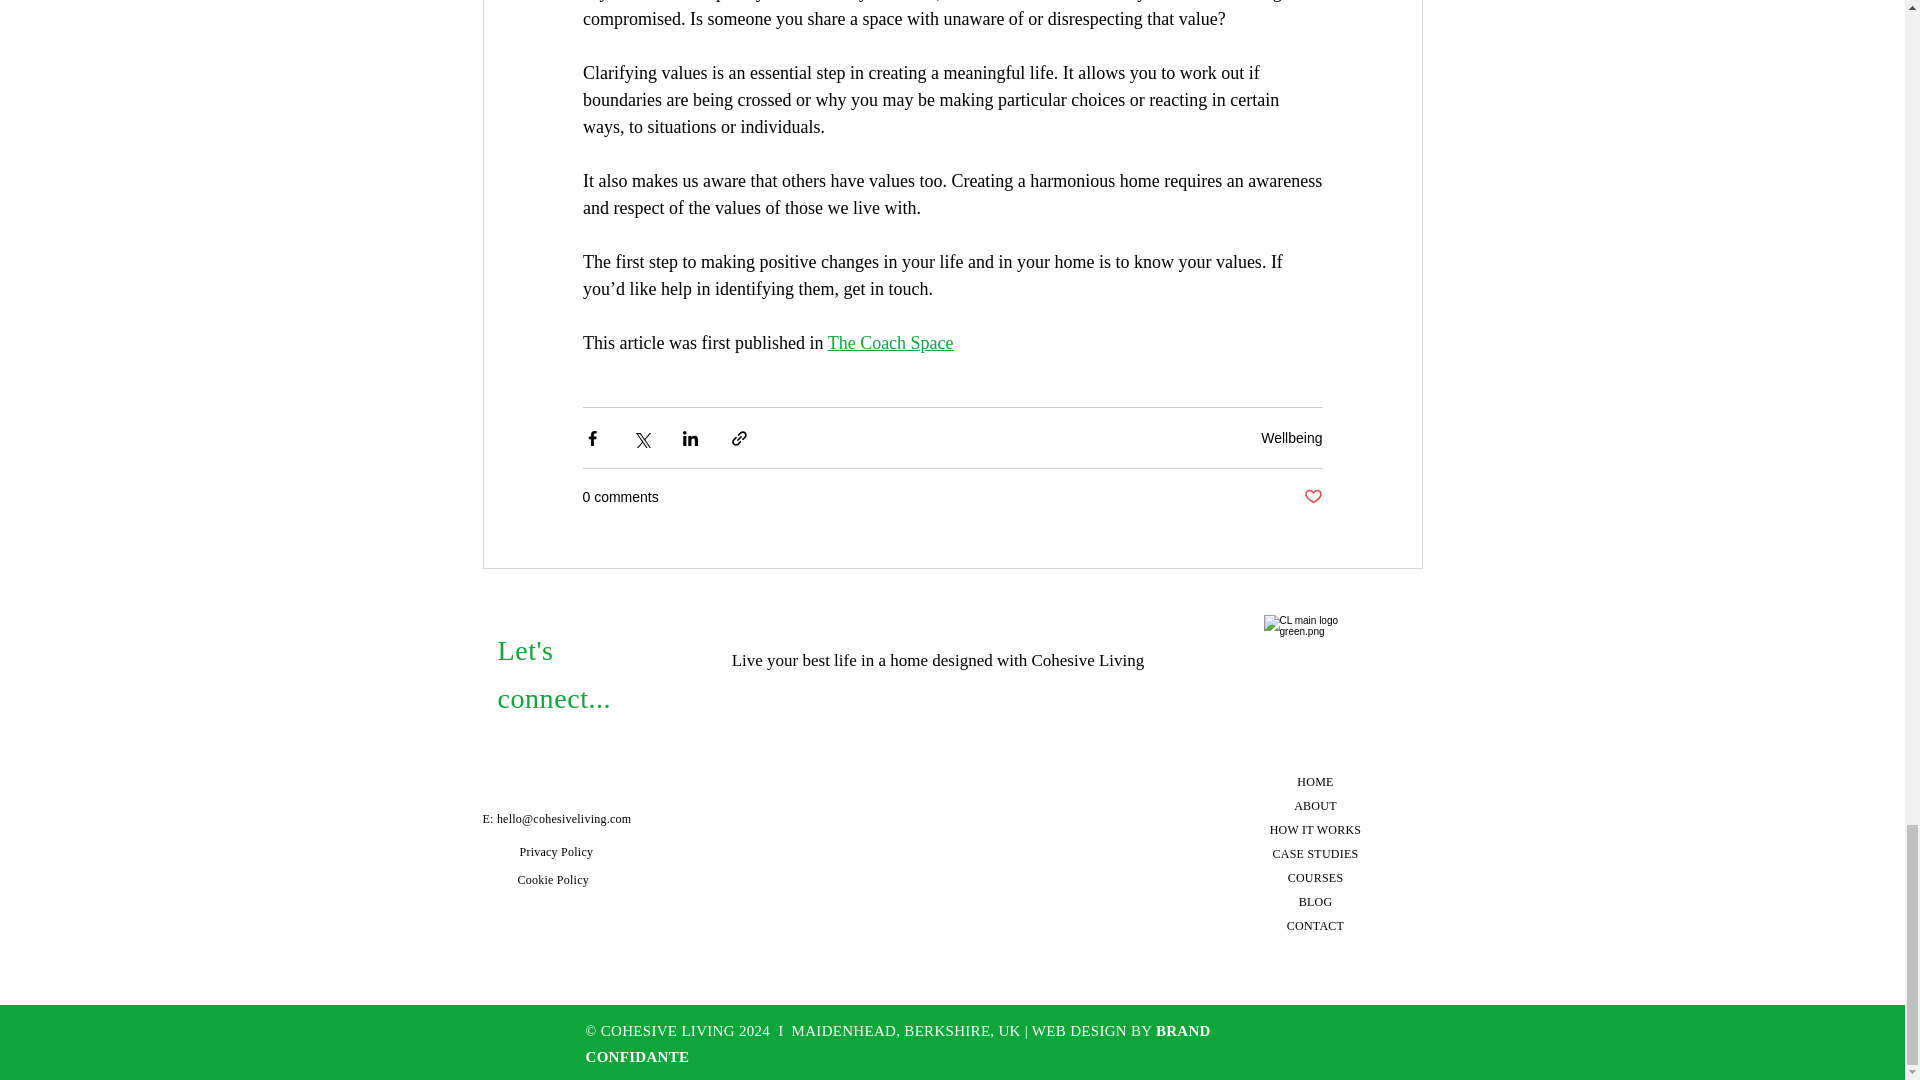 This screenshot has height=1080, width=1920. I want to click on HOW IT WORKS, so click(1315, 830).